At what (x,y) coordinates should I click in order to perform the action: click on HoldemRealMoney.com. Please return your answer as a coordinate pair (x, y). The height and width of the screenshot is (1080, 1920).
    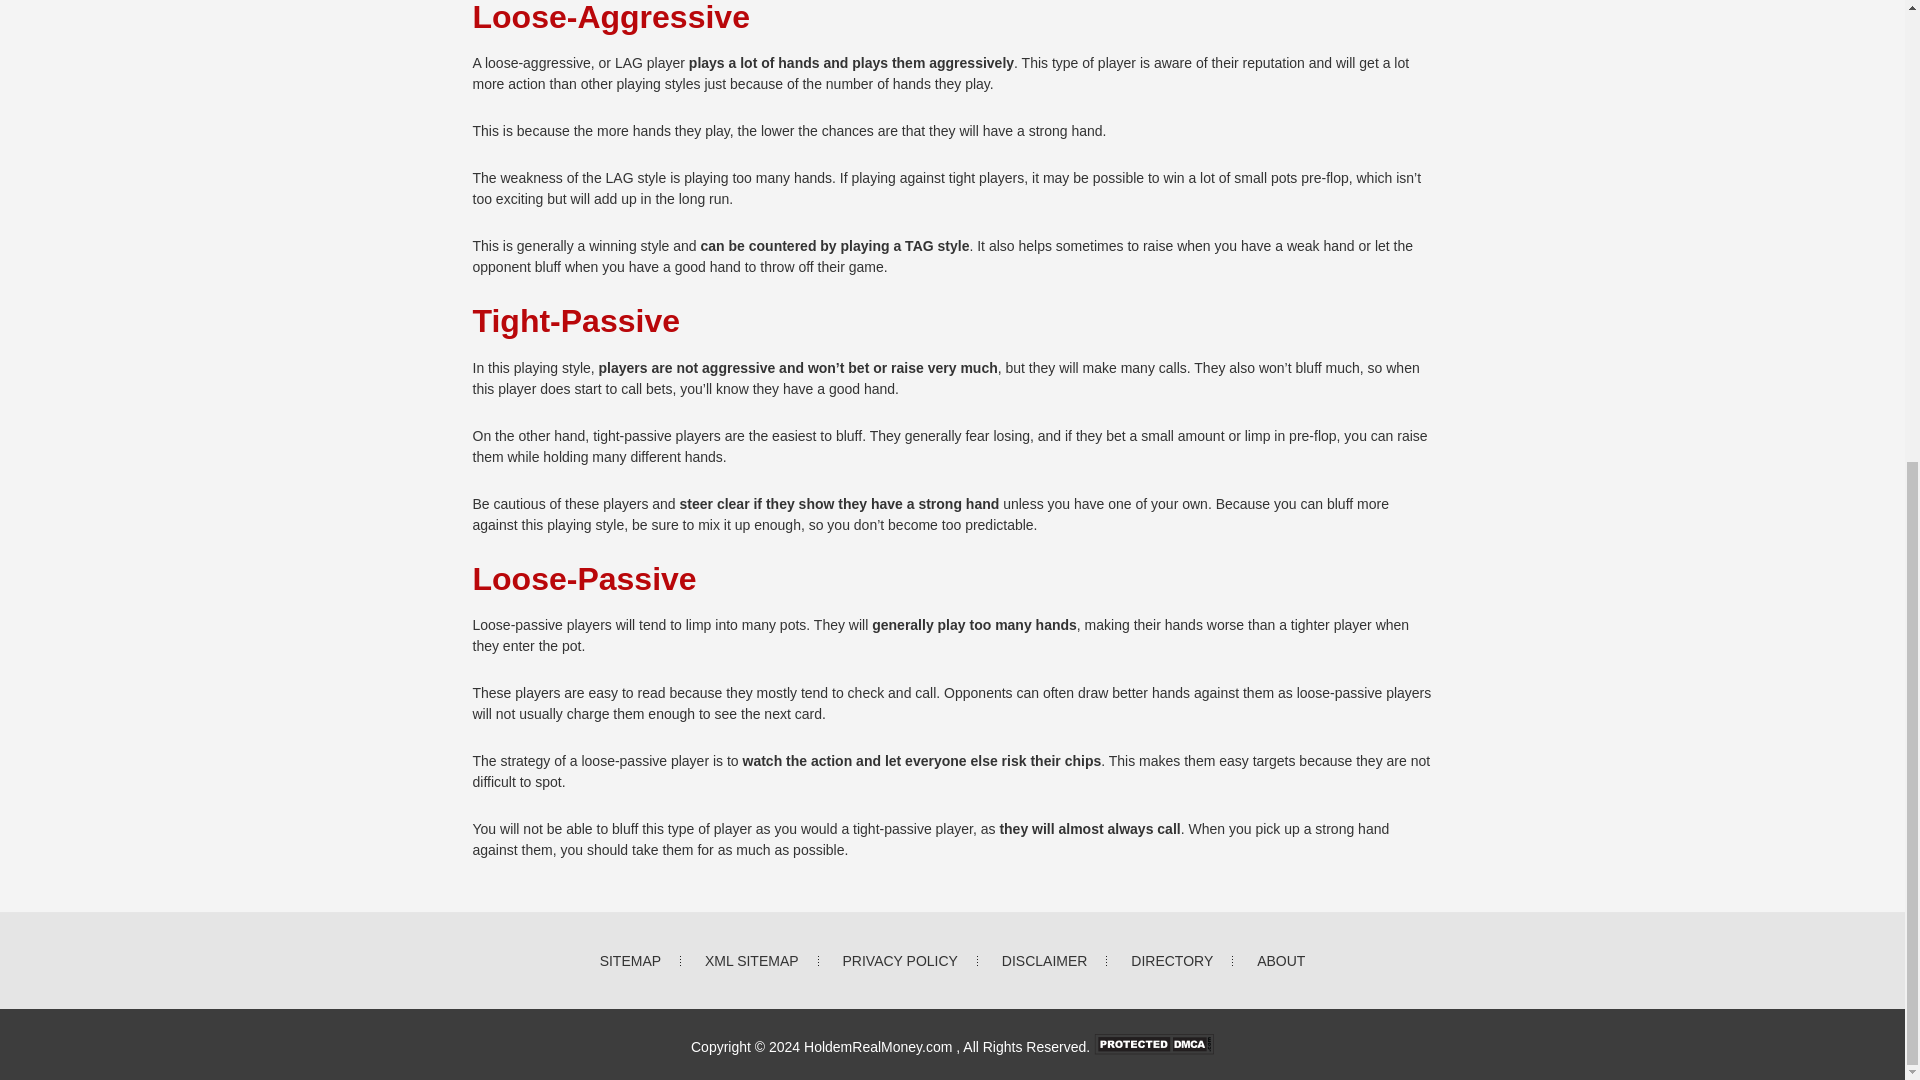
    Looking at the image, I should click on (880, 1046).